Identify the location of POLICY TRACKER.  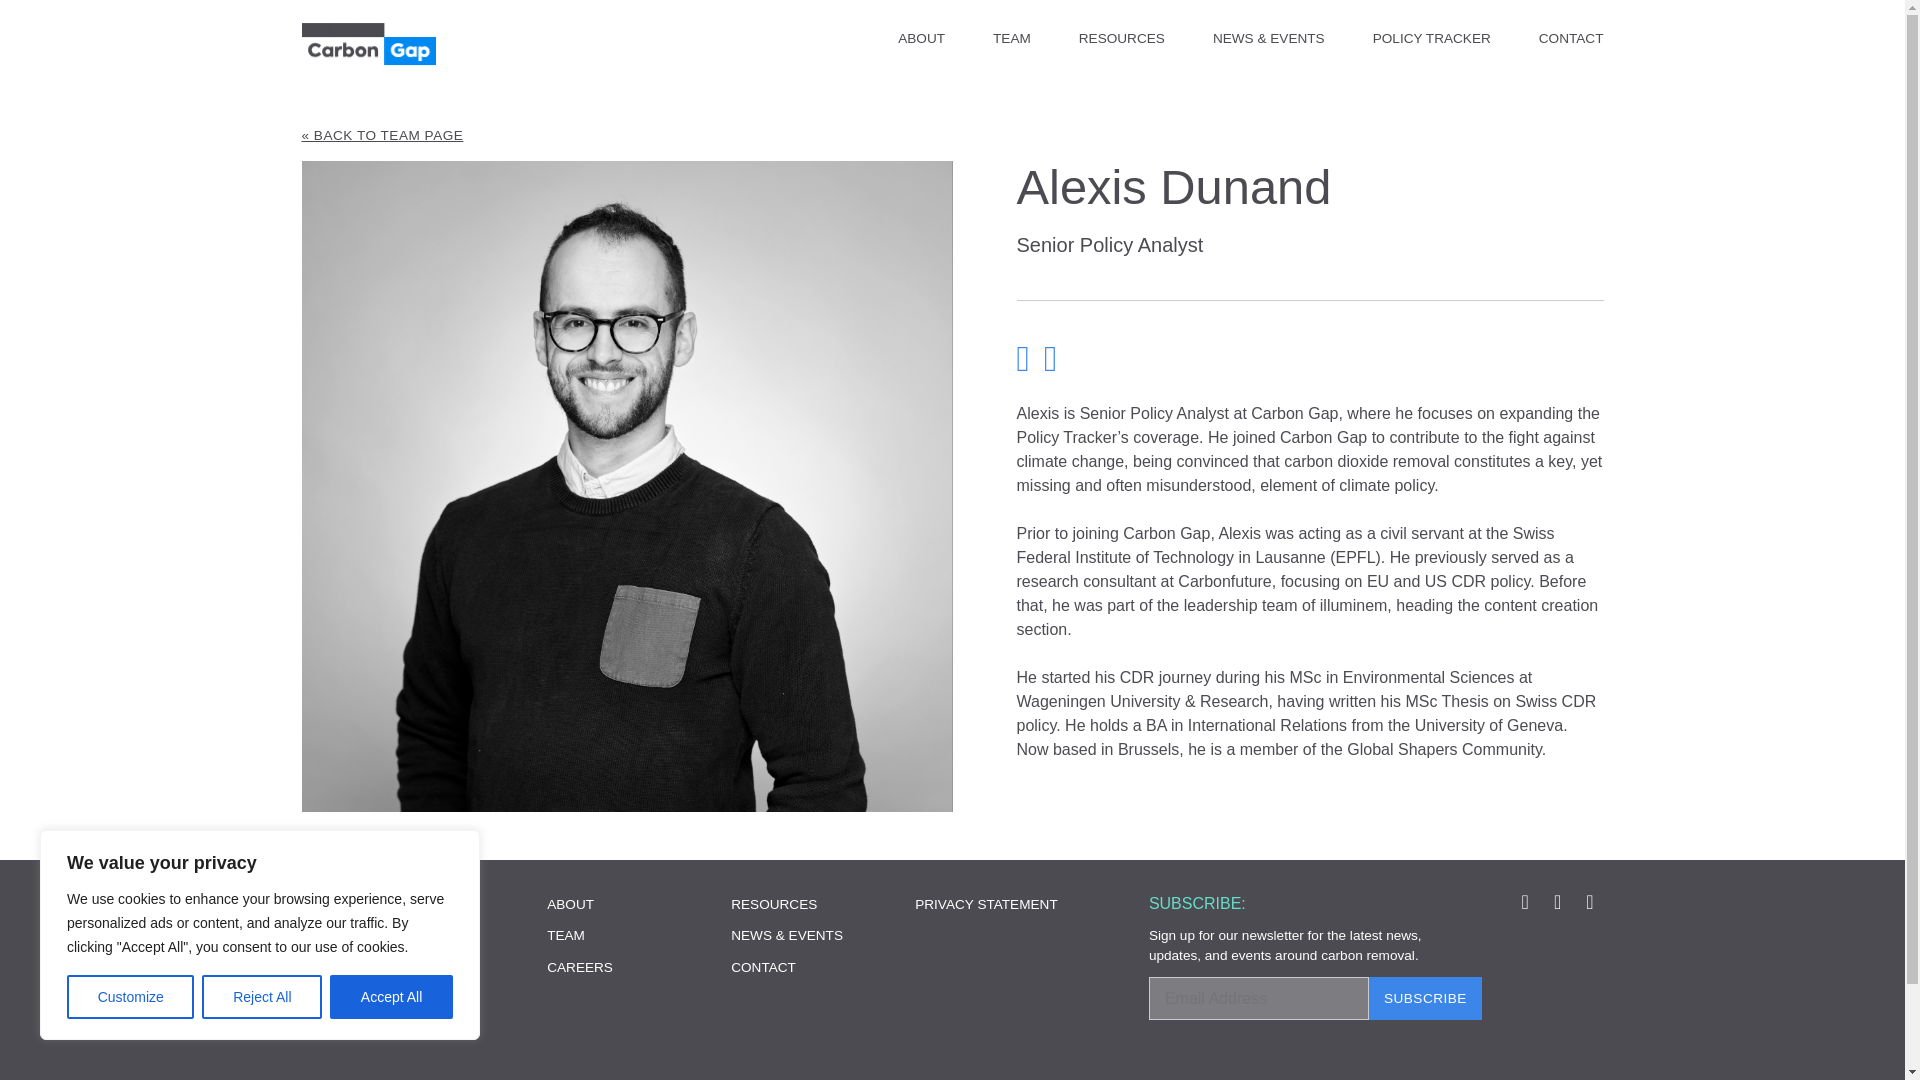
(1432, 40).